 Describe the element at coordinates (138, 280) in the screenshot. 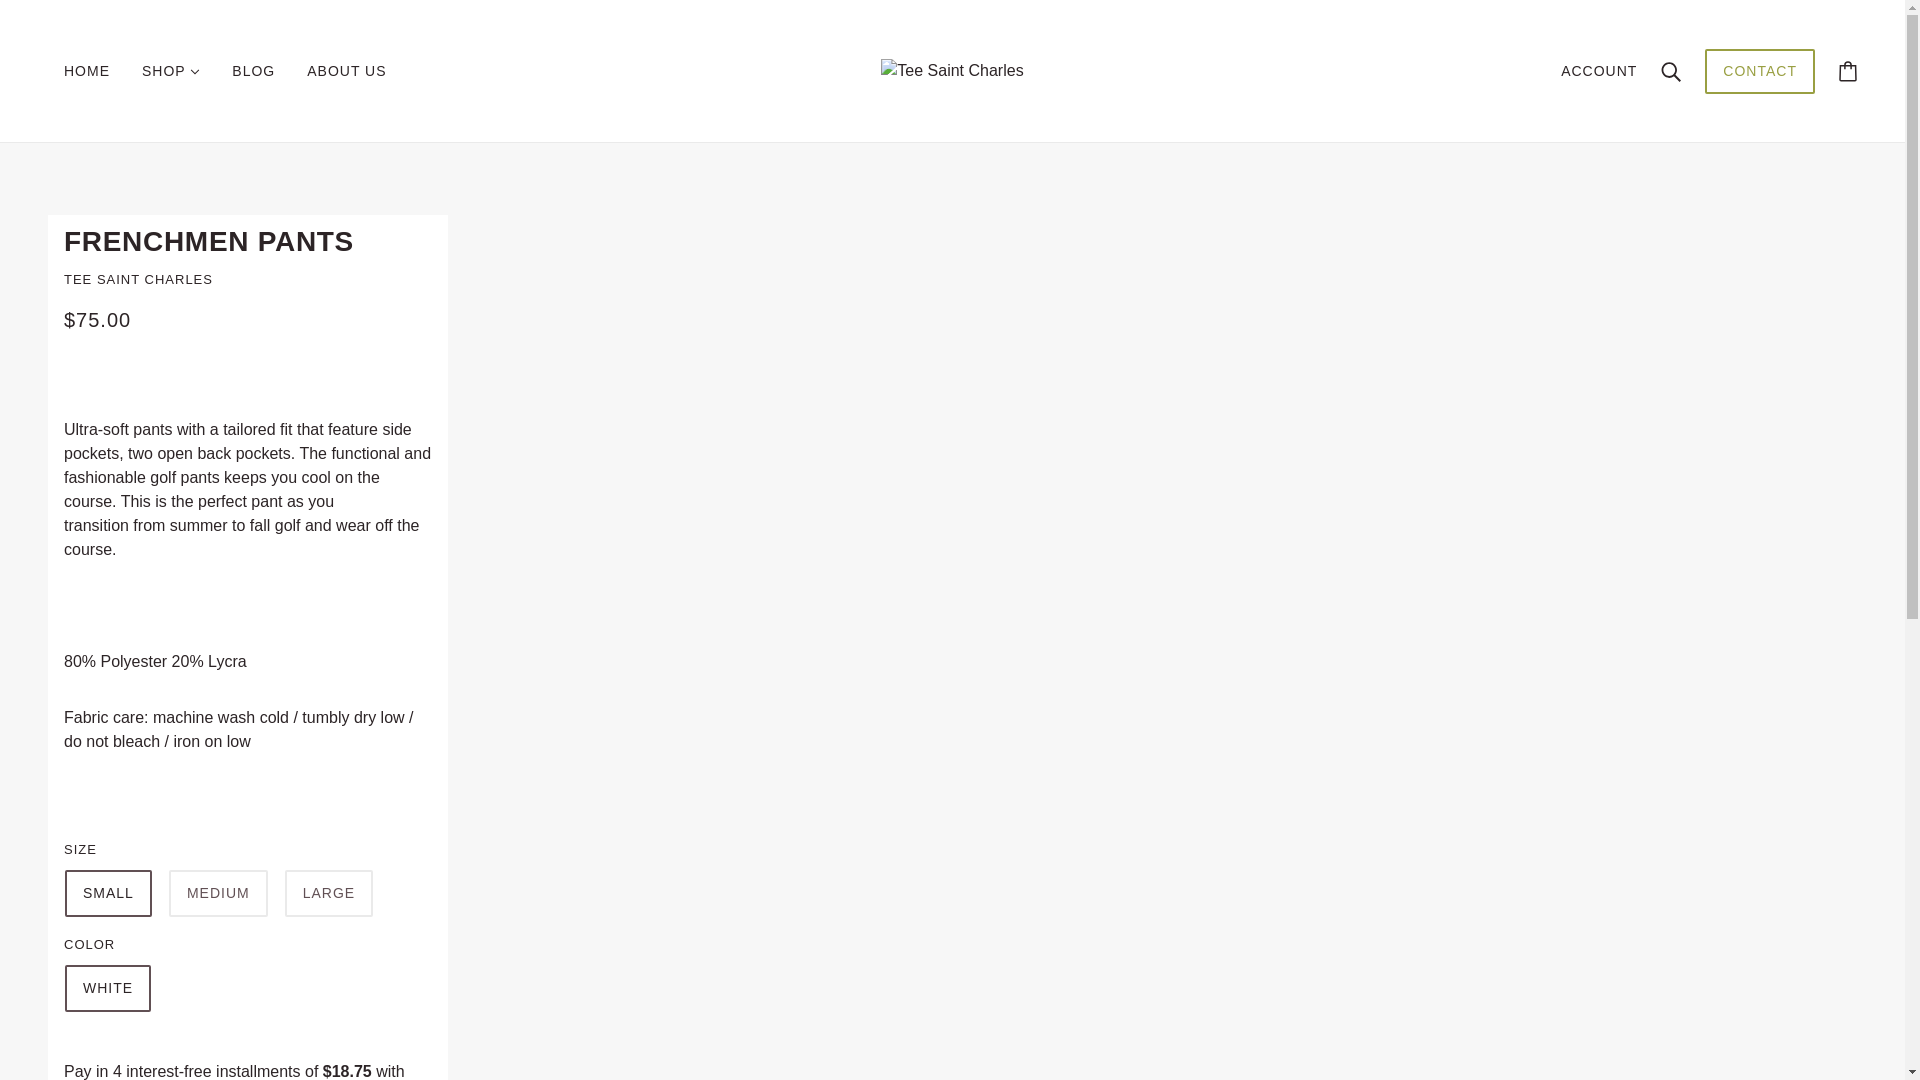

I see `TEE SAINT CHARLES` at that location.